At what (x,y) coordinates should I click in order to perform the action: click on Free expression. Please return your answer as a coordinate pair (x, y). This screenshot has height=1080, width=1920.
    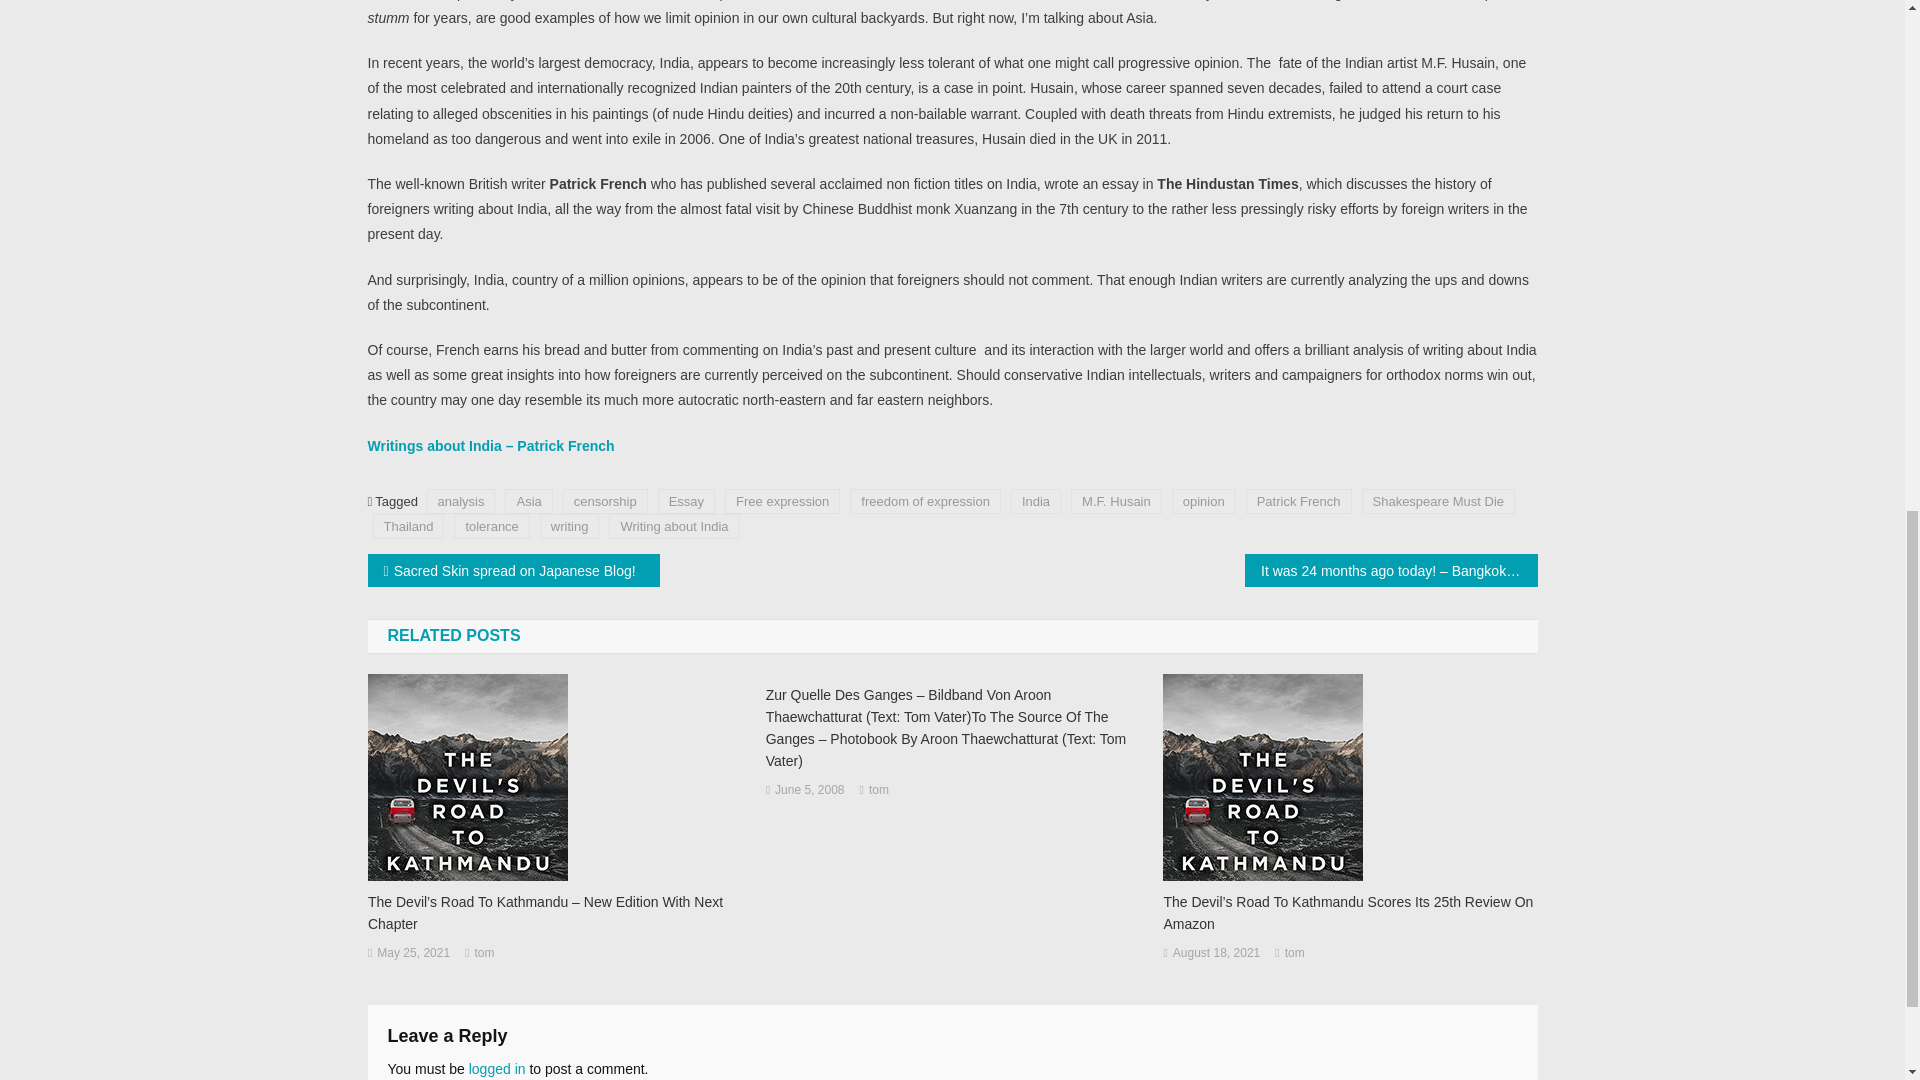
    Looking at the image, I should click on (782, 502).